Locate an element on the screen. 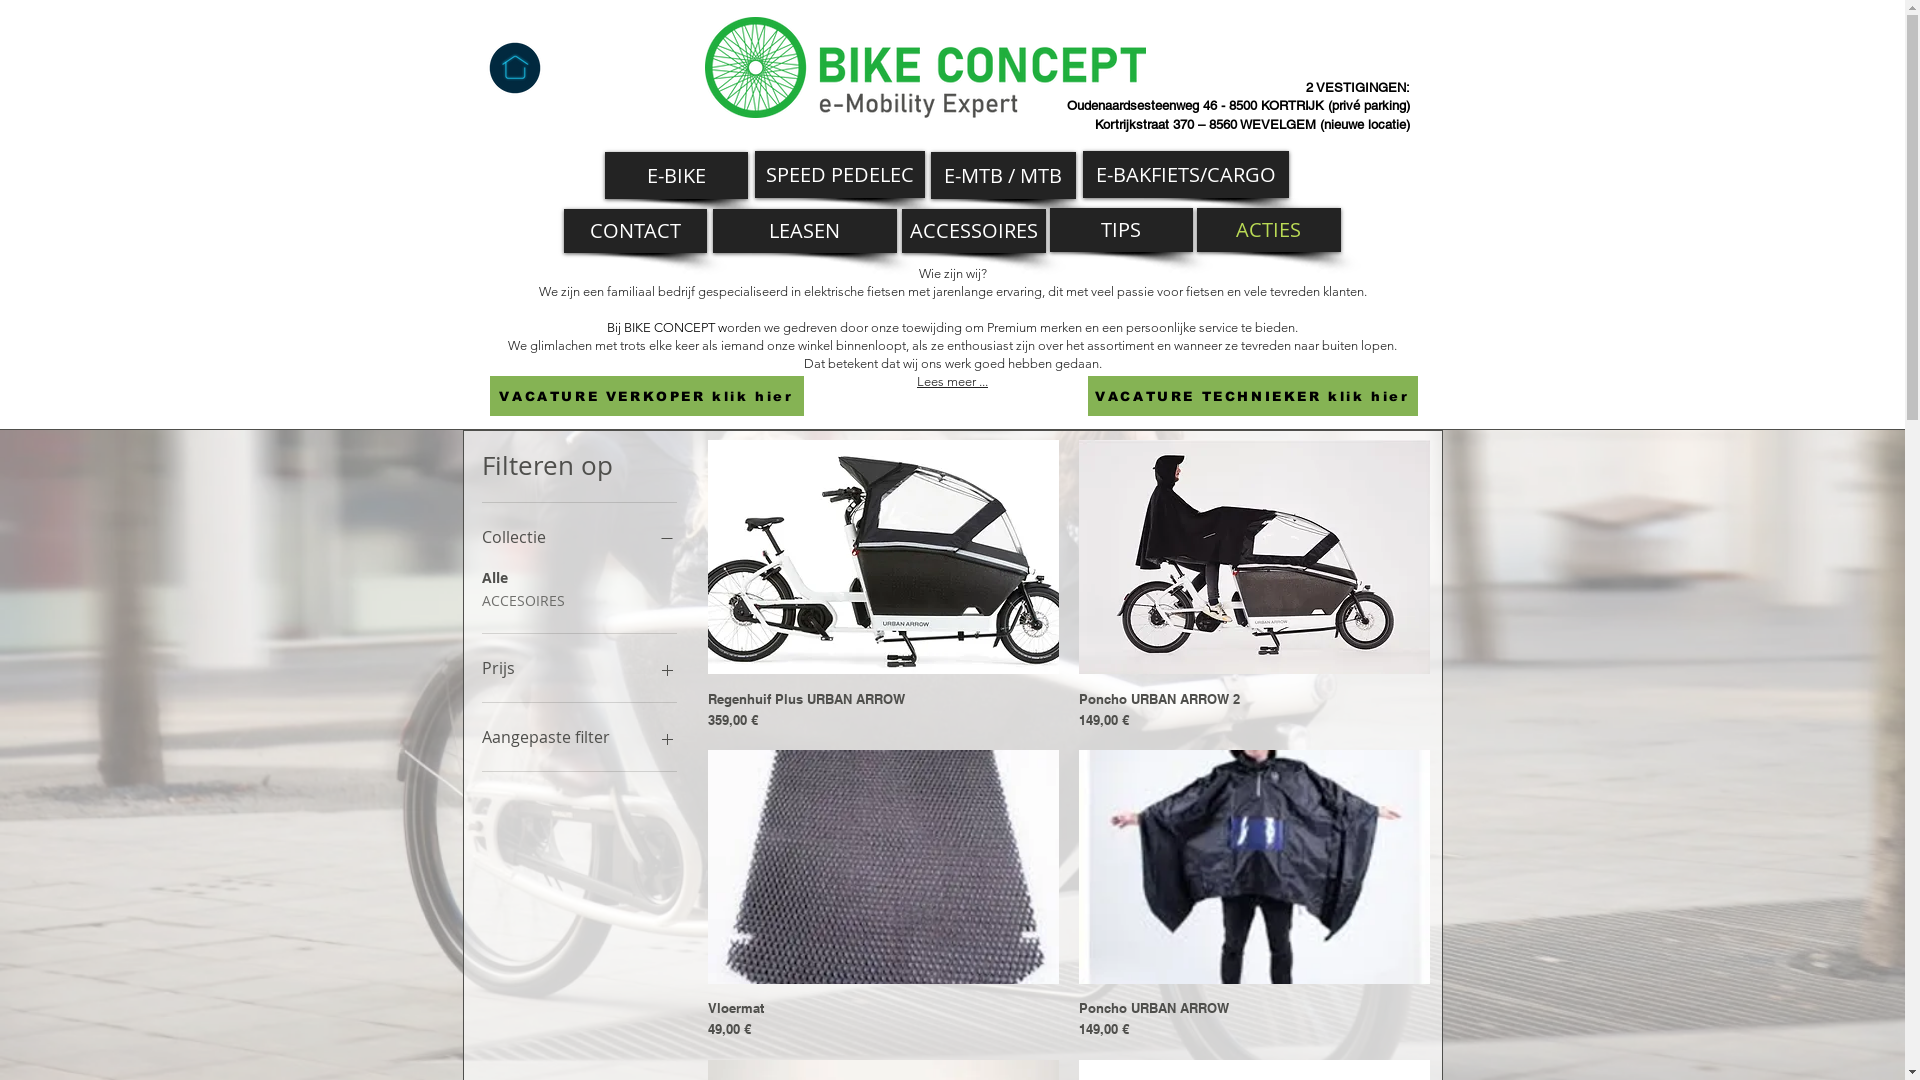  VACATURE TECHNIEKER klik hier is located at coordinates (1253, 396).